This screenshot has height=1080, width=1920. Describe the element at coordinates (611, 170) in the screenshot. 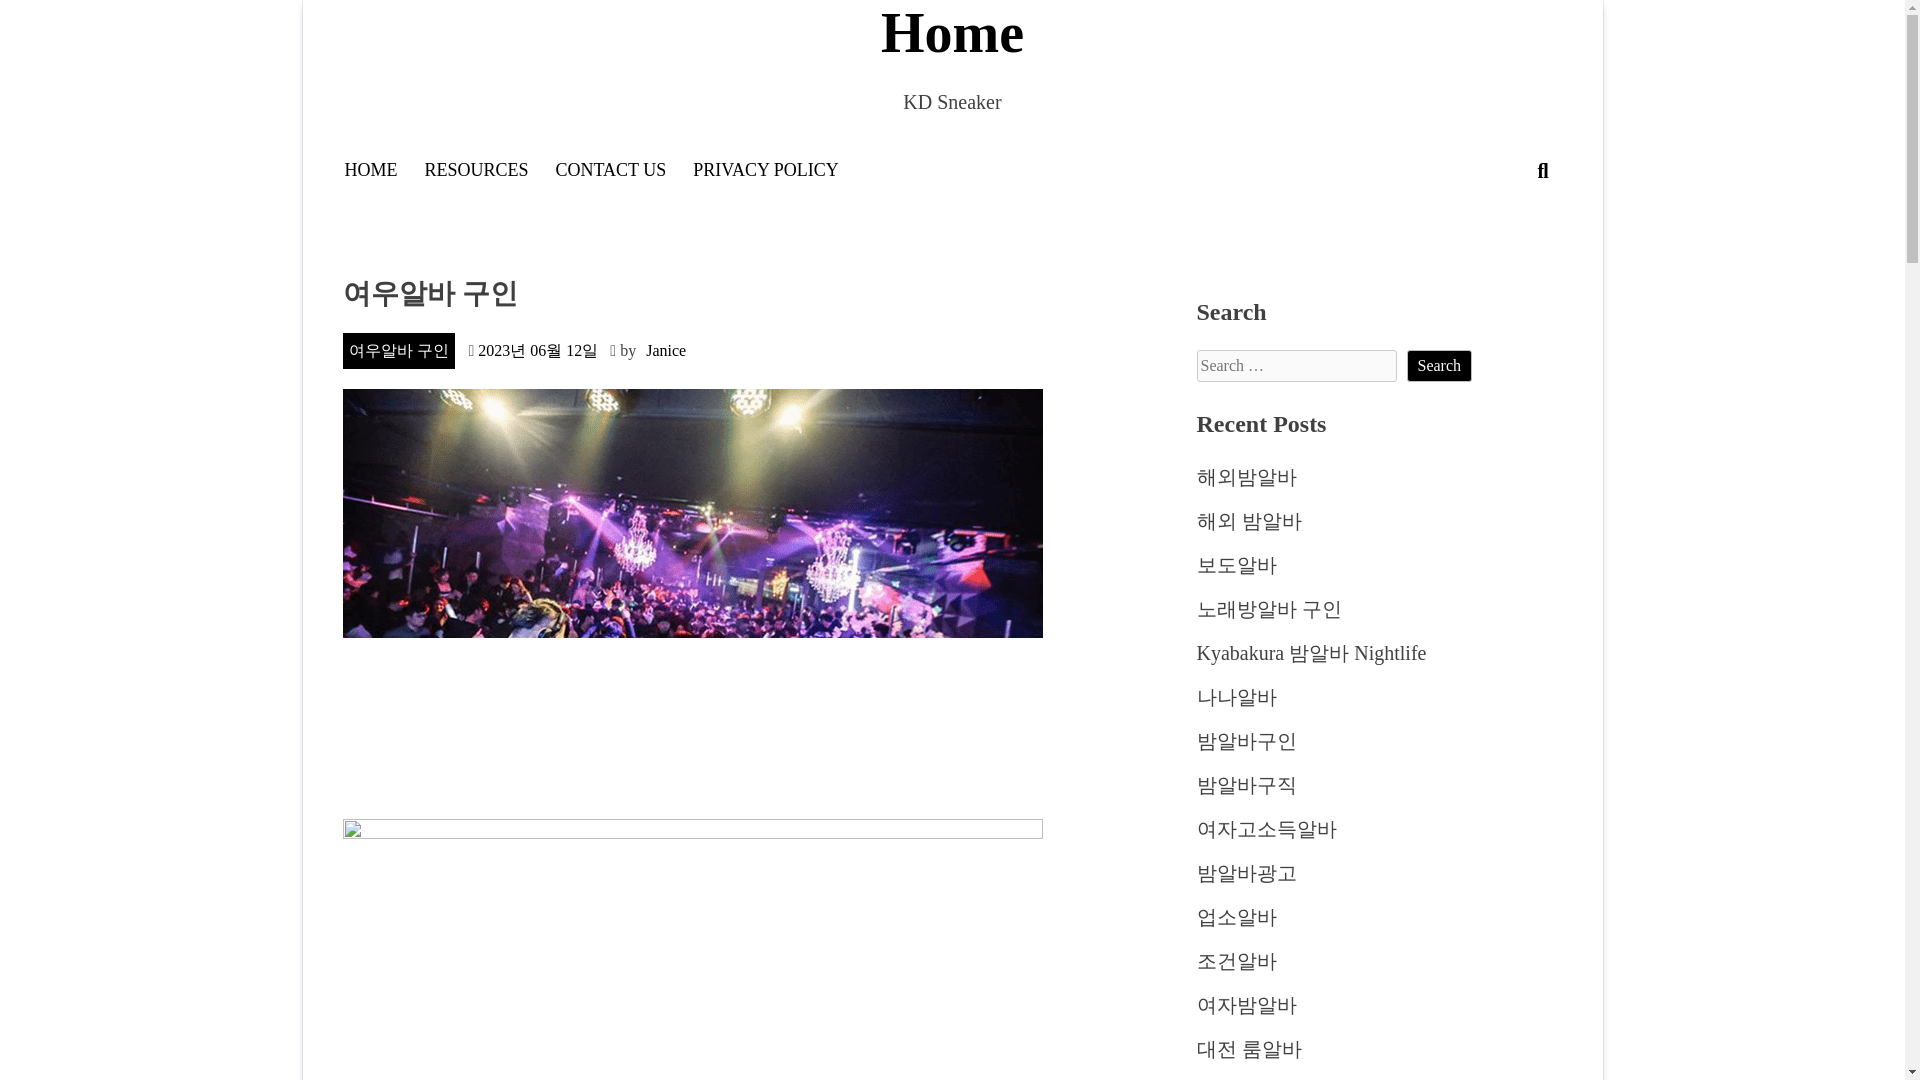

I see `CONTACT US` at that location.